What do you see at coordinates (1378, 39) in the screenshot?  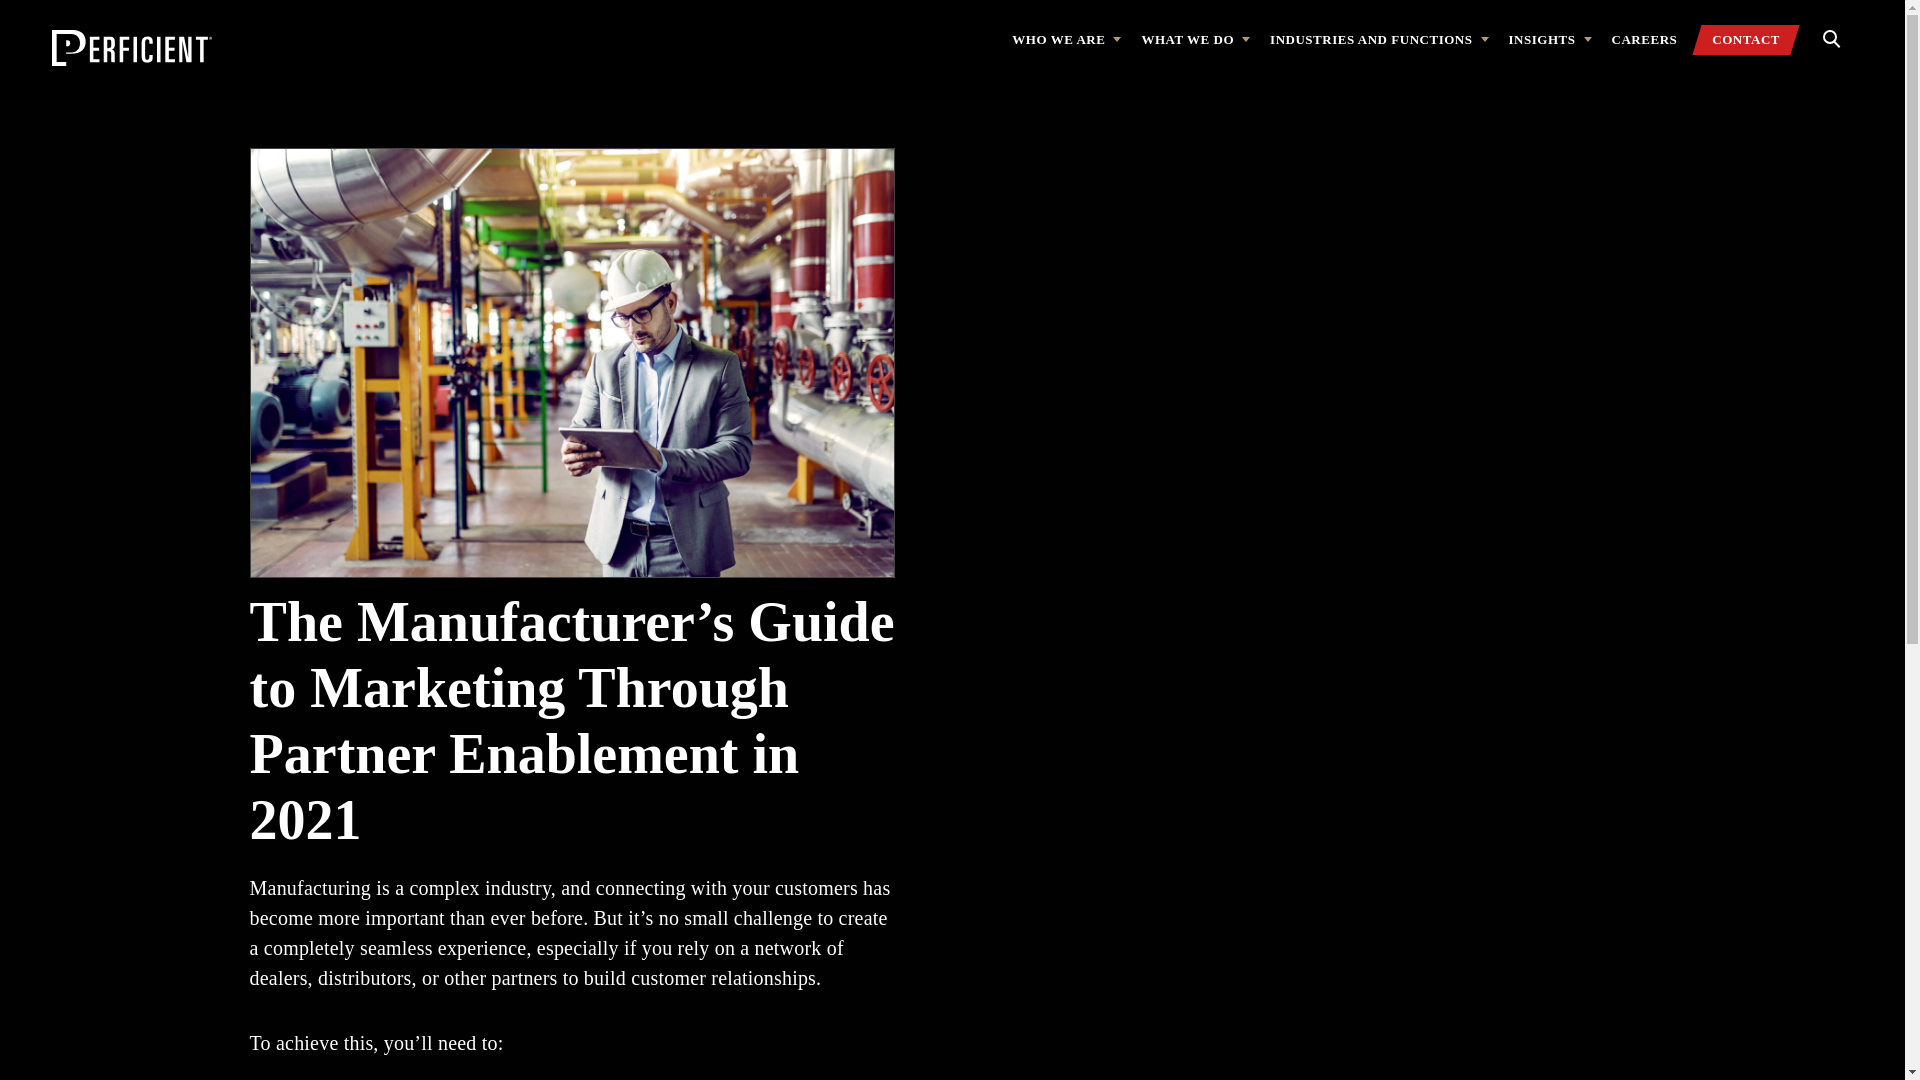 I see `INDUSTRIES AND FUNCTIONS` at bounding box center [1378, 39].